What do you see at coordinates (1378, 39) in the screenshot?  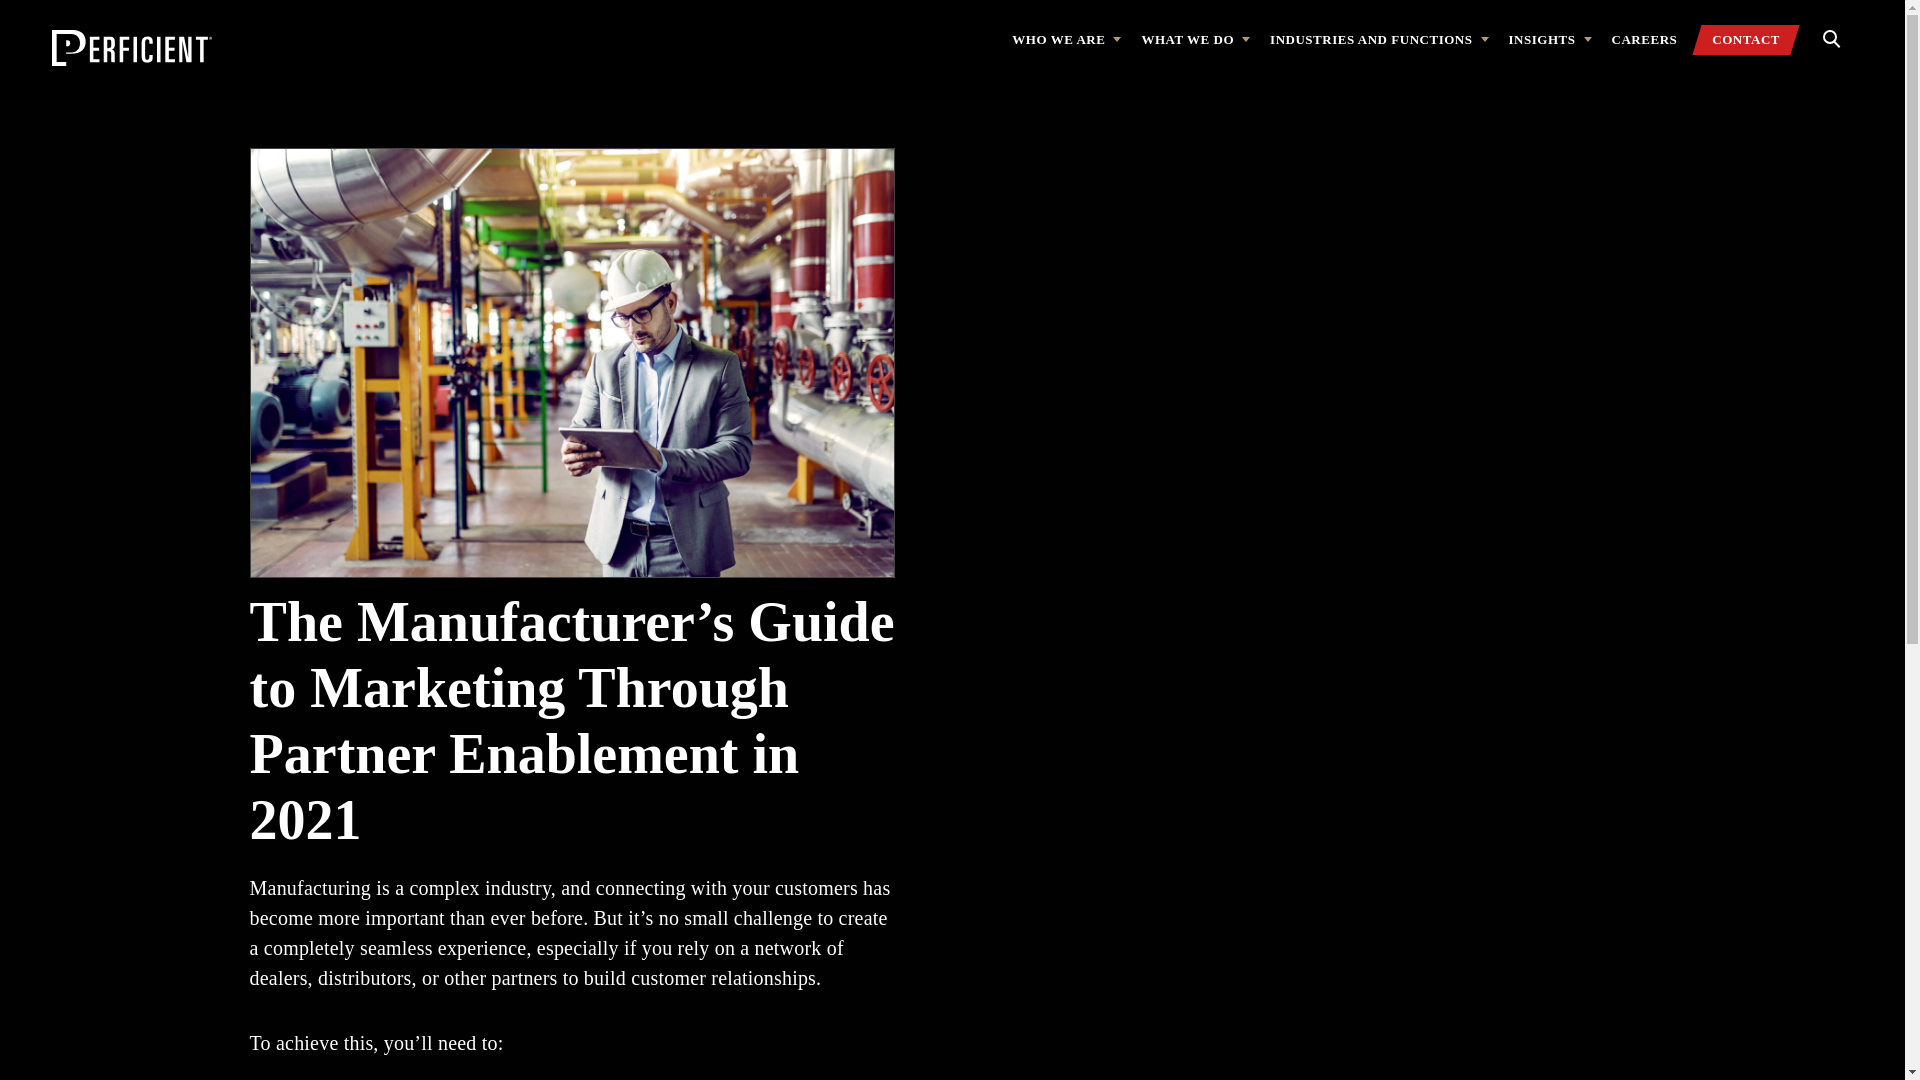 I see `INDUSTRIES AND FUNCTIONS` at bounding box center [1378, 39].